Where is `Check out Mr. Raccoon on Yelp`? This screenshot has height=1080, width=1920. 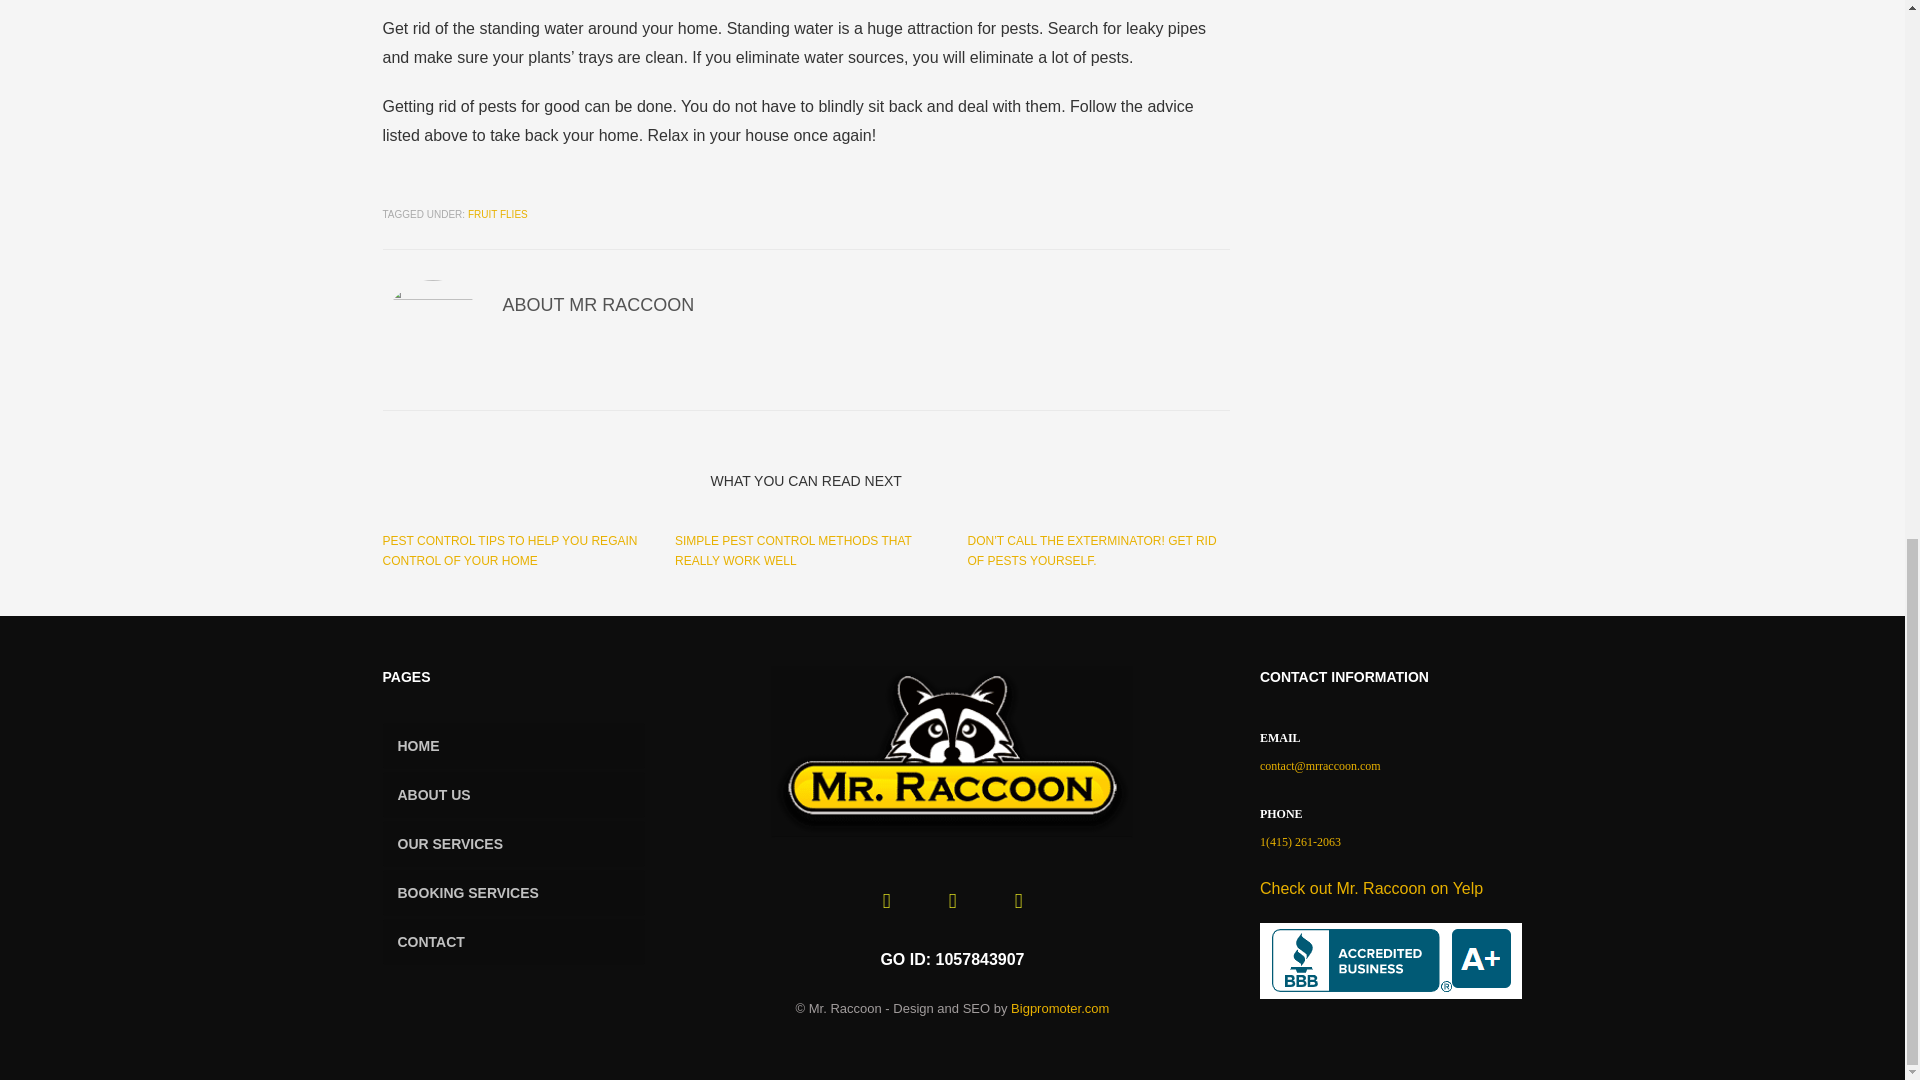 Check out Mr. Raccoon on Yelp is located at coordinates (794, 550).